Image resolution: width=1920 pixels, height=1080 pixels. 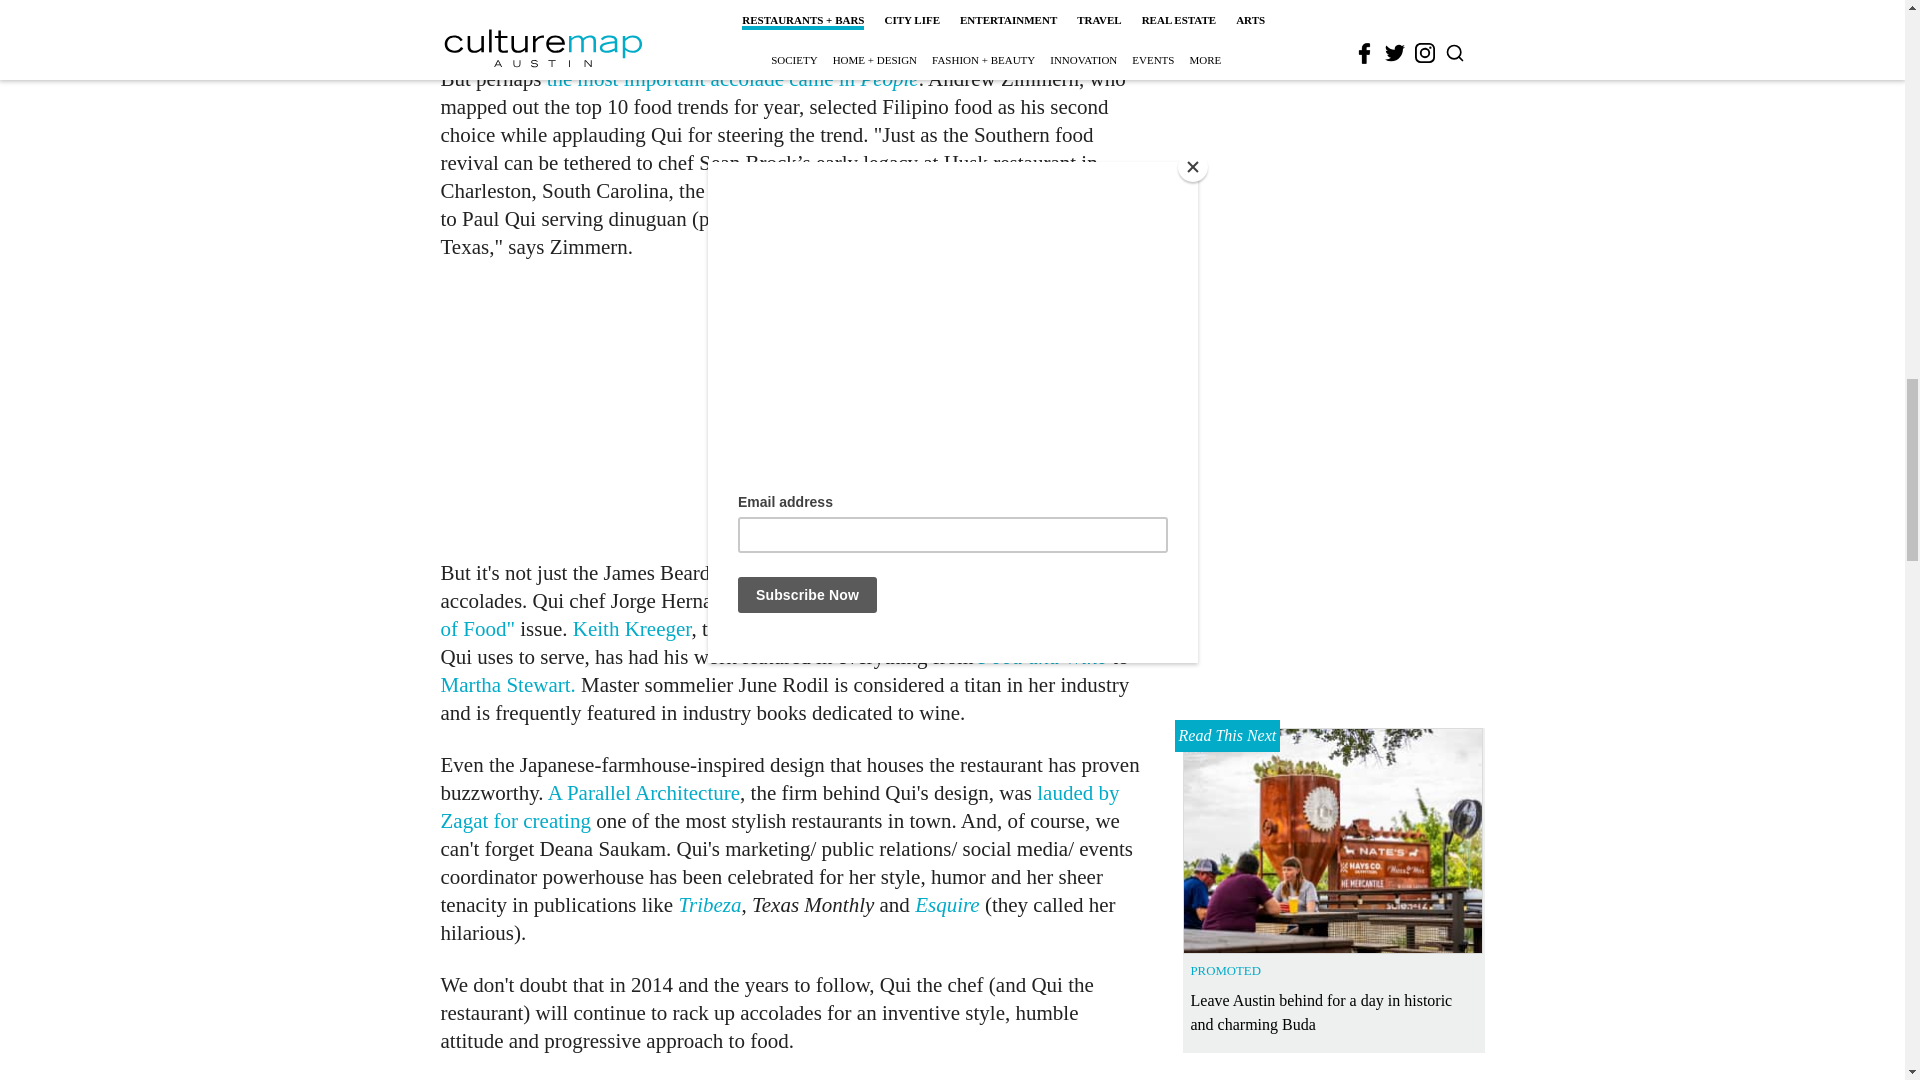 I want to click on 3rd party ad content, so click(x=792, y=410).